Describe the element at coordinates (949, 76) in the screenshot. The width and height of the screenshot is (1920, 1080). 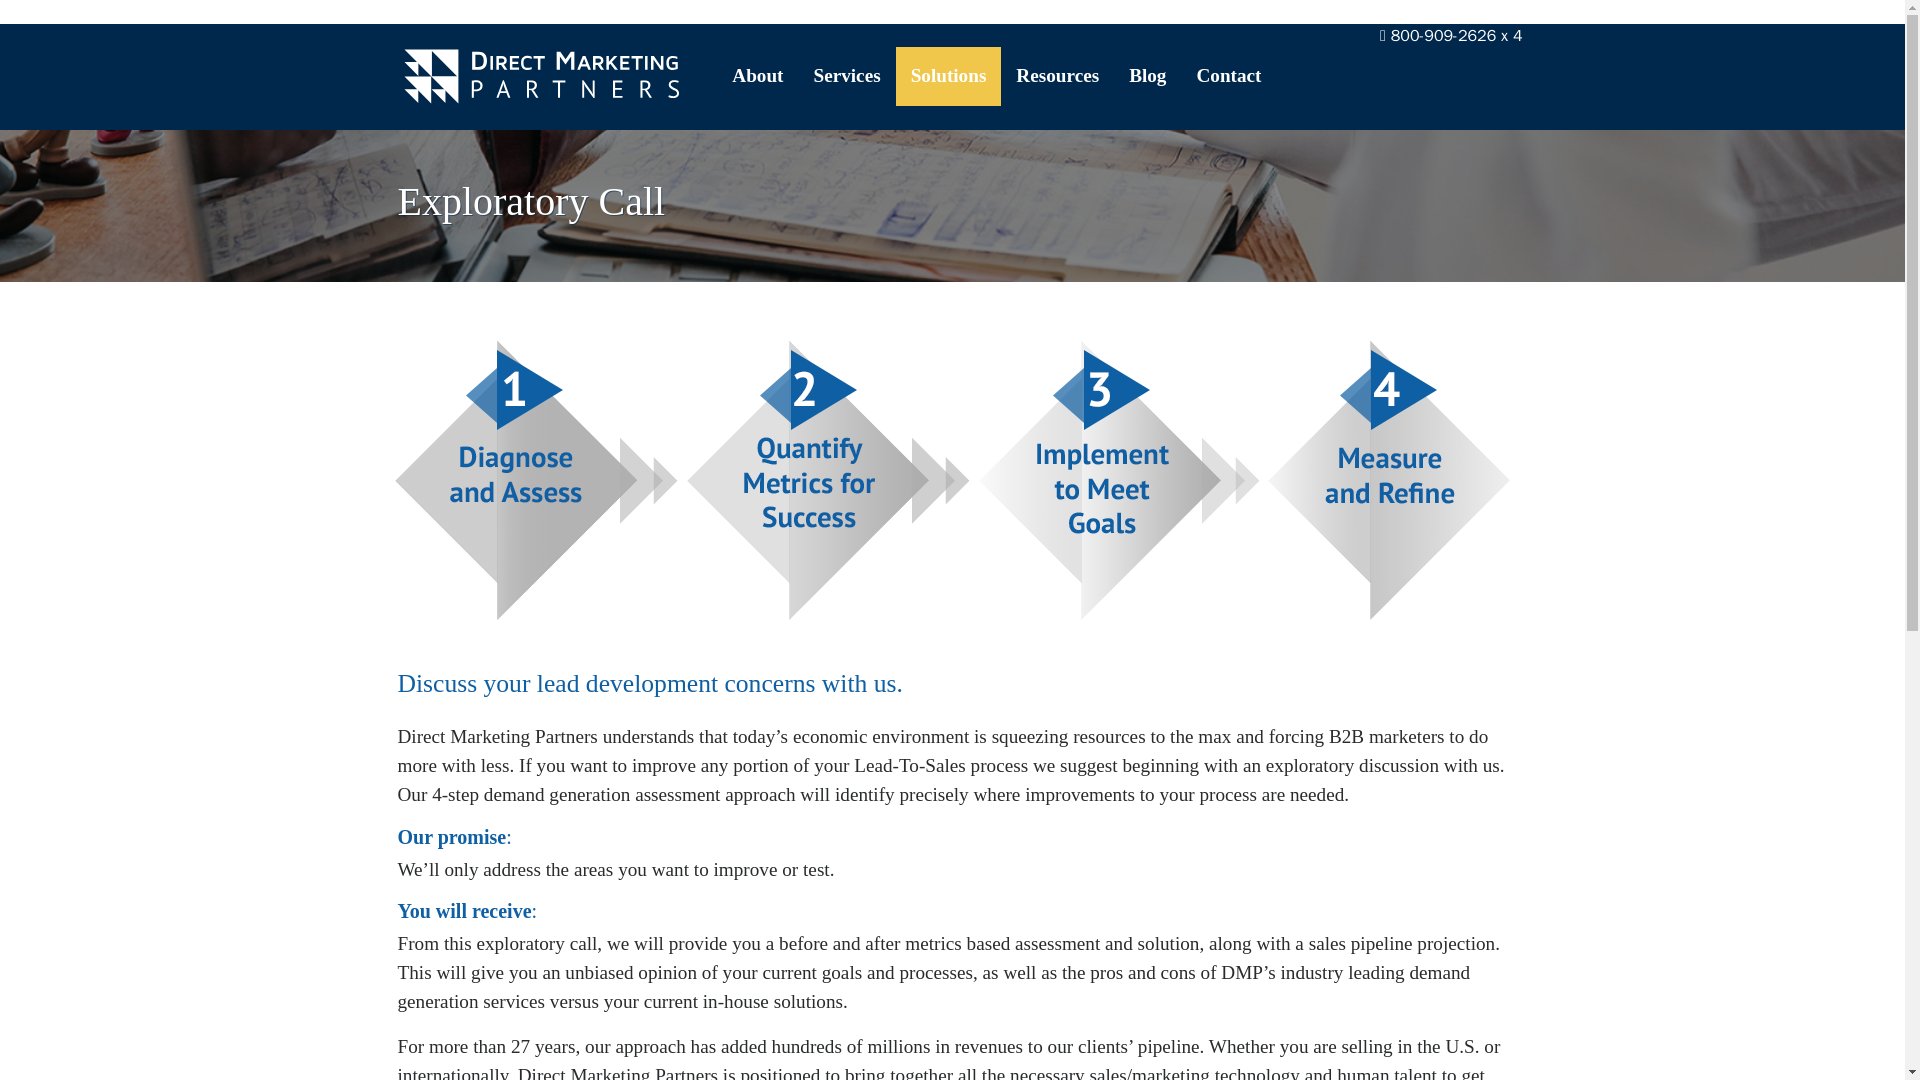
I see `Solutions` at that location.